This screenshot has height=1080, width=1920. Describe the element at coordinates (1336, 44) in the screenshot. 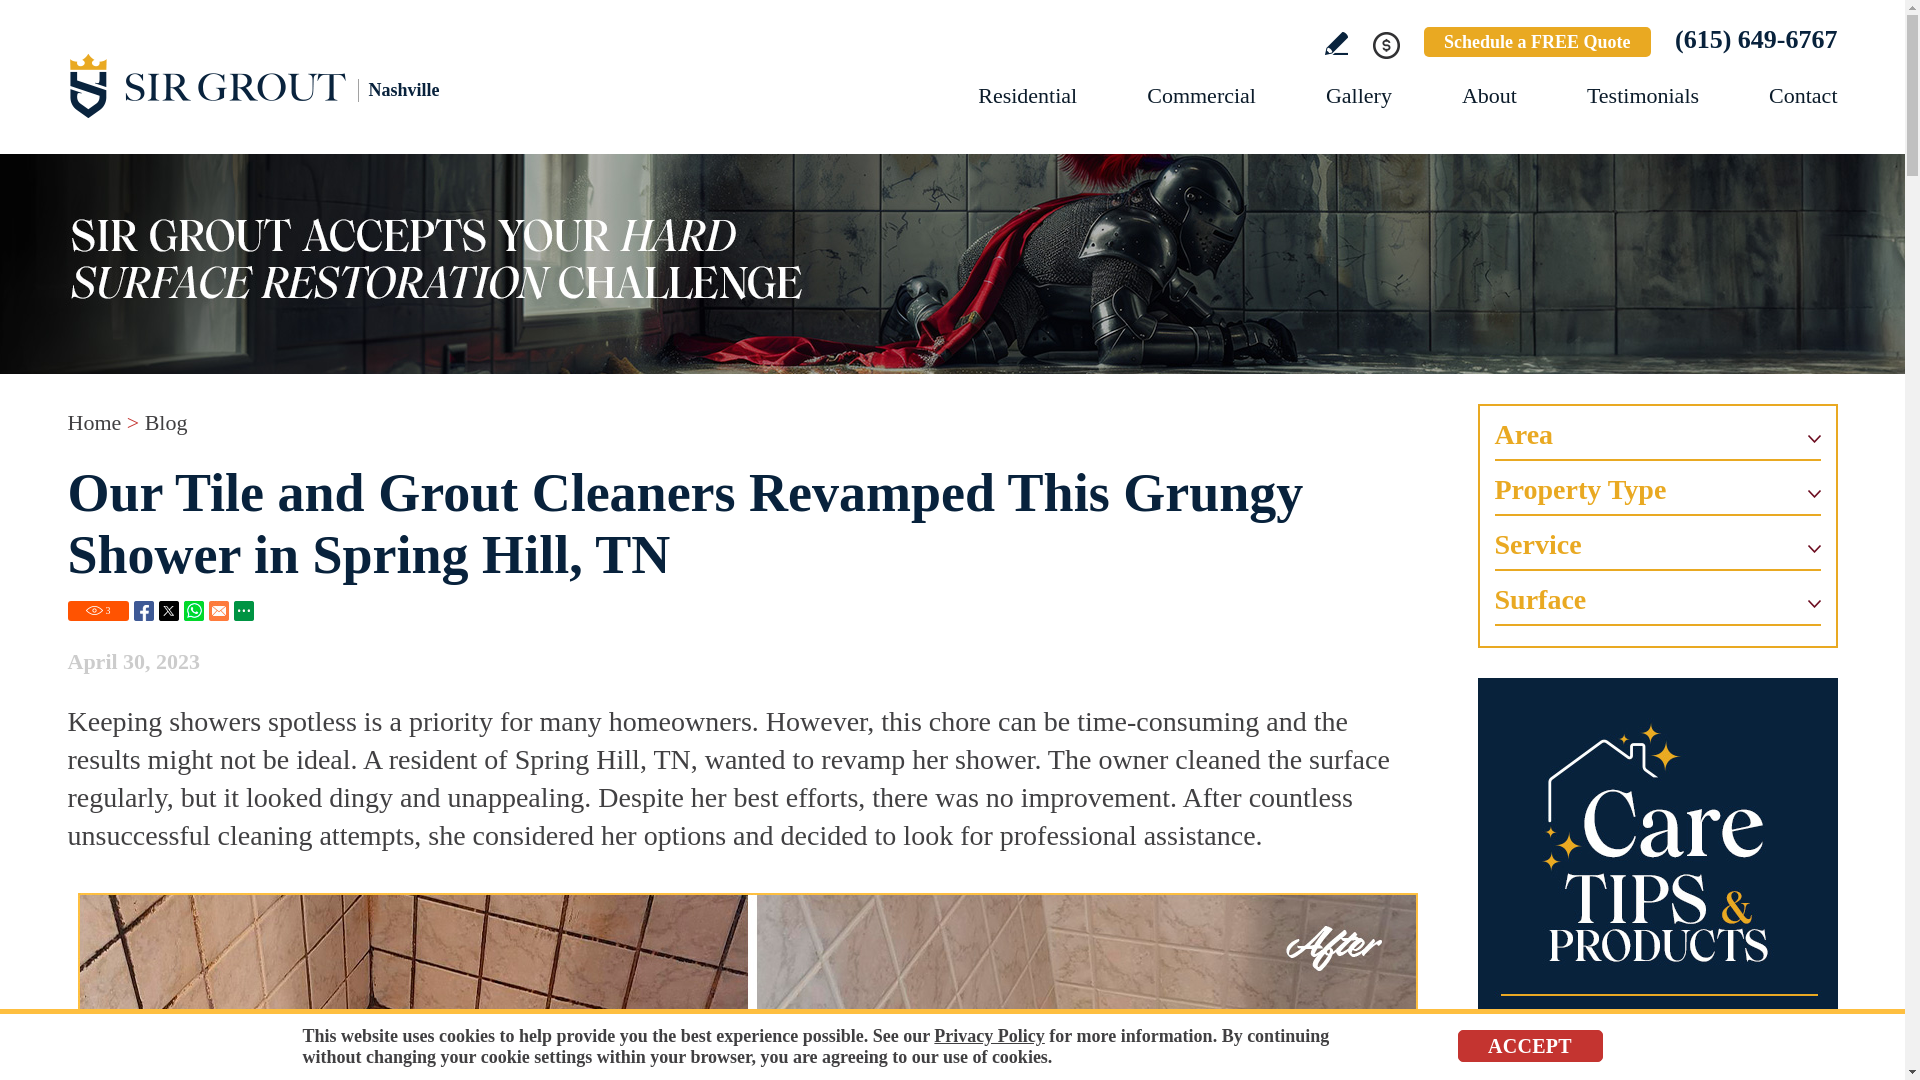

I see `Write a Review` at that location.